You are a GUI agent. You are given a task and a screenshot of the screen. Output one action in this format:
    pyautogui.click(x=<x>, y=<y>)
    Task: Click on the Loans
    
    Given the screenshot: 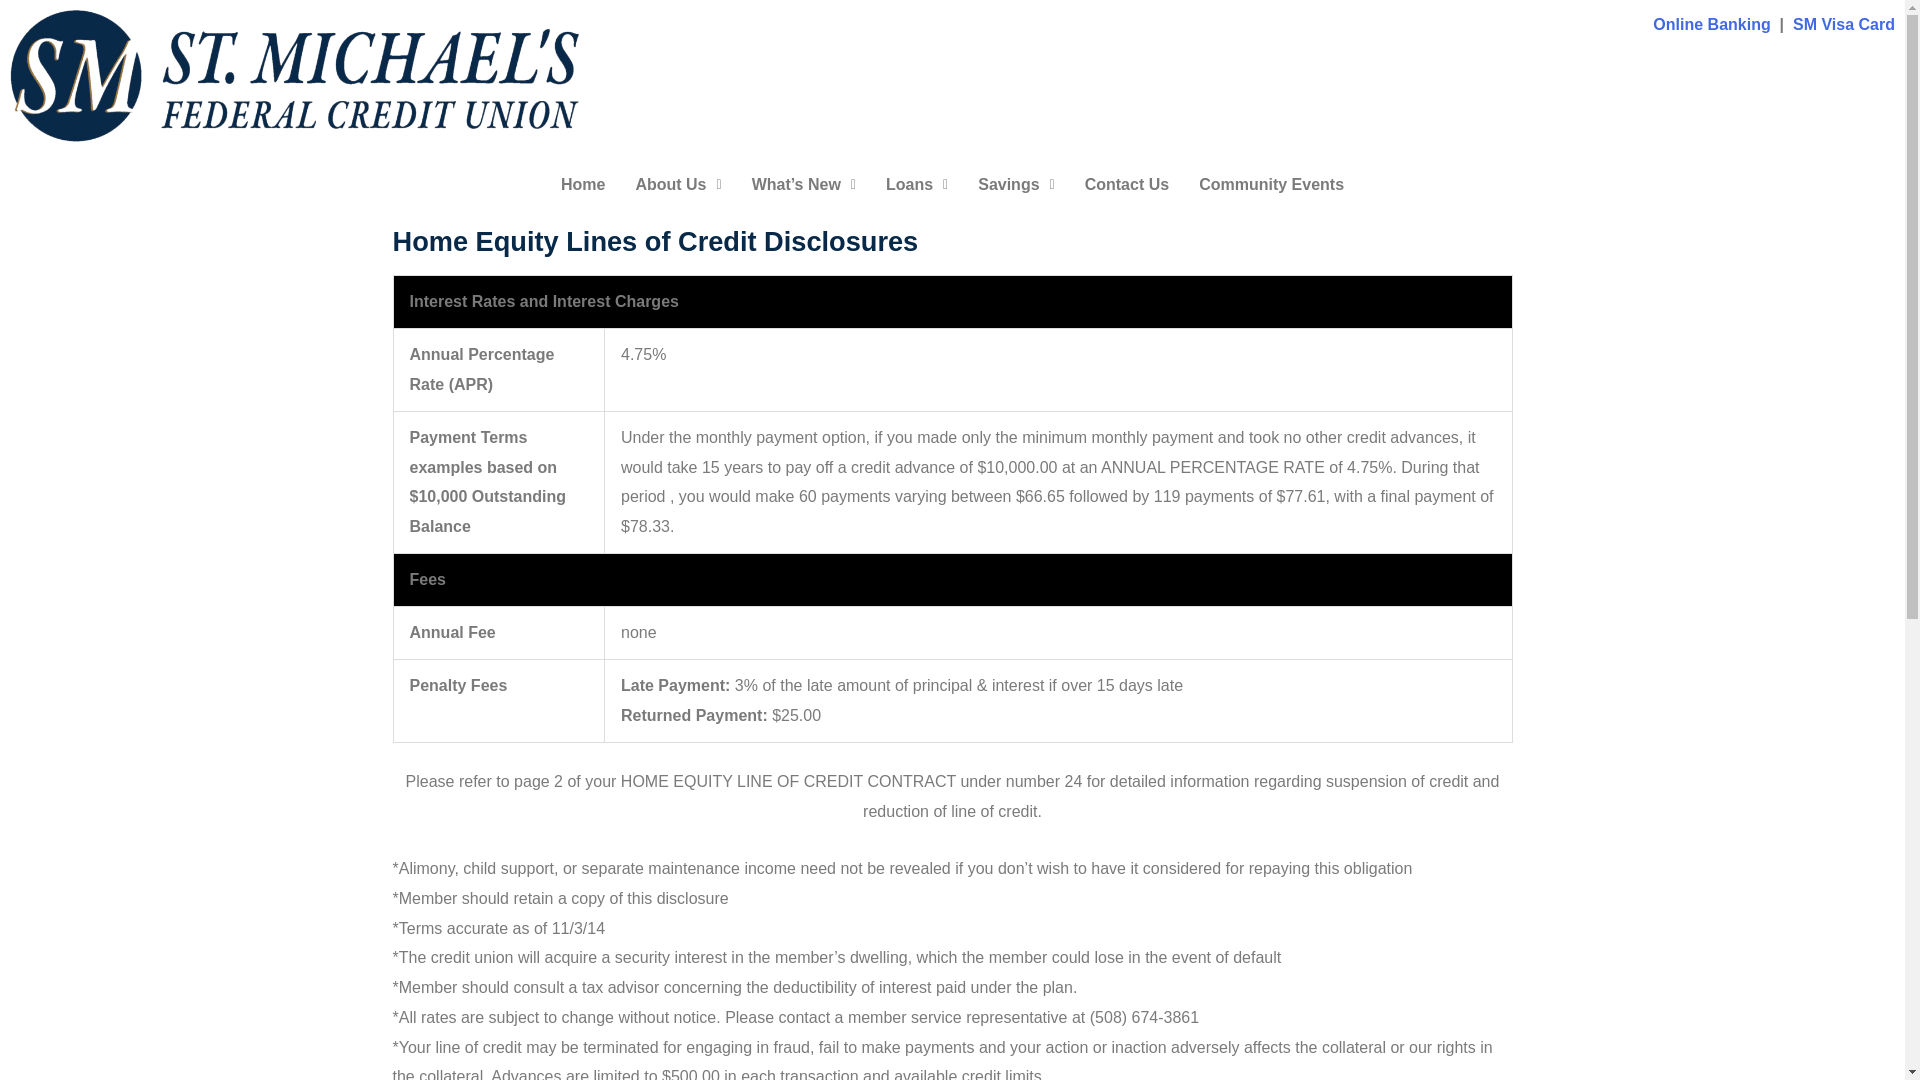 What is the action you would take?
    pyautogui.click(x=917, y=185)
    